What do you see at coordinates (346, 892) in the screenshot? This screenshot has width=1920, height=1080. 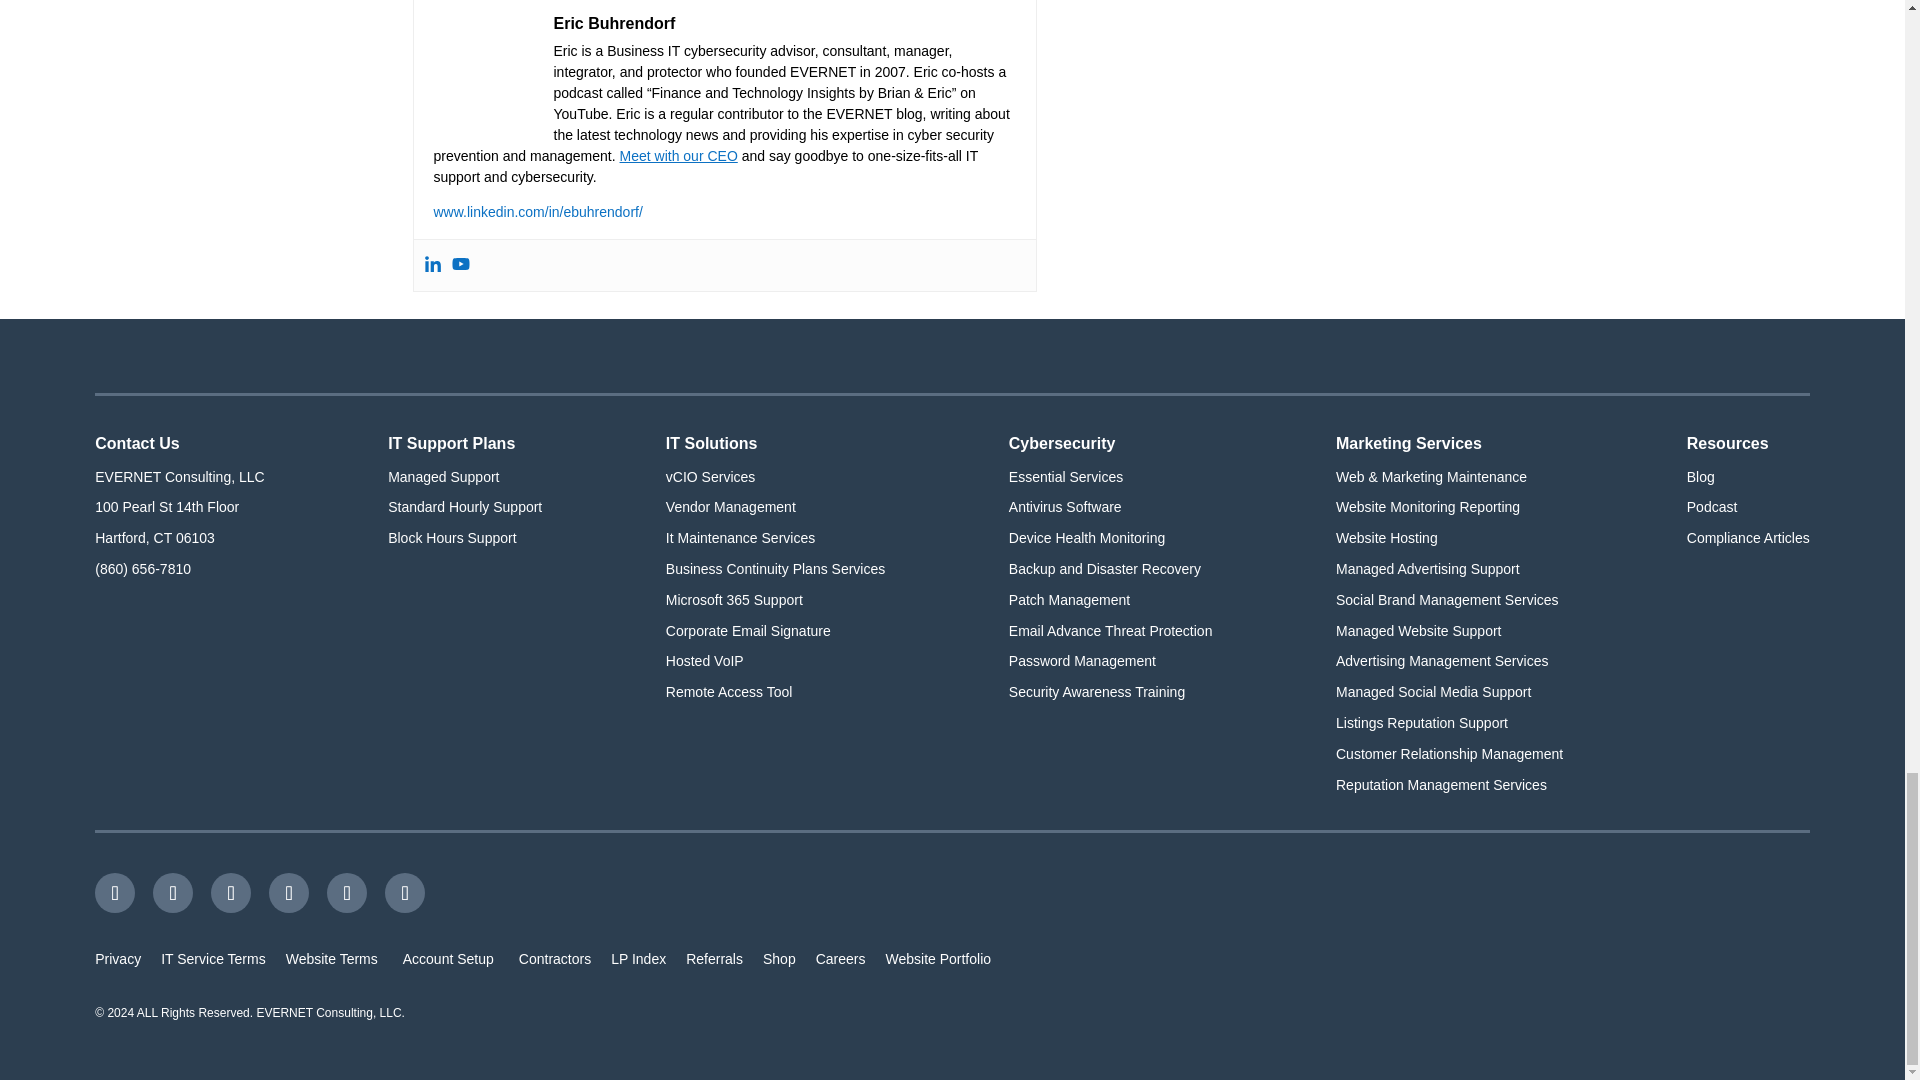 I see `Follow on Youtube` at bounding box center [346, 892].